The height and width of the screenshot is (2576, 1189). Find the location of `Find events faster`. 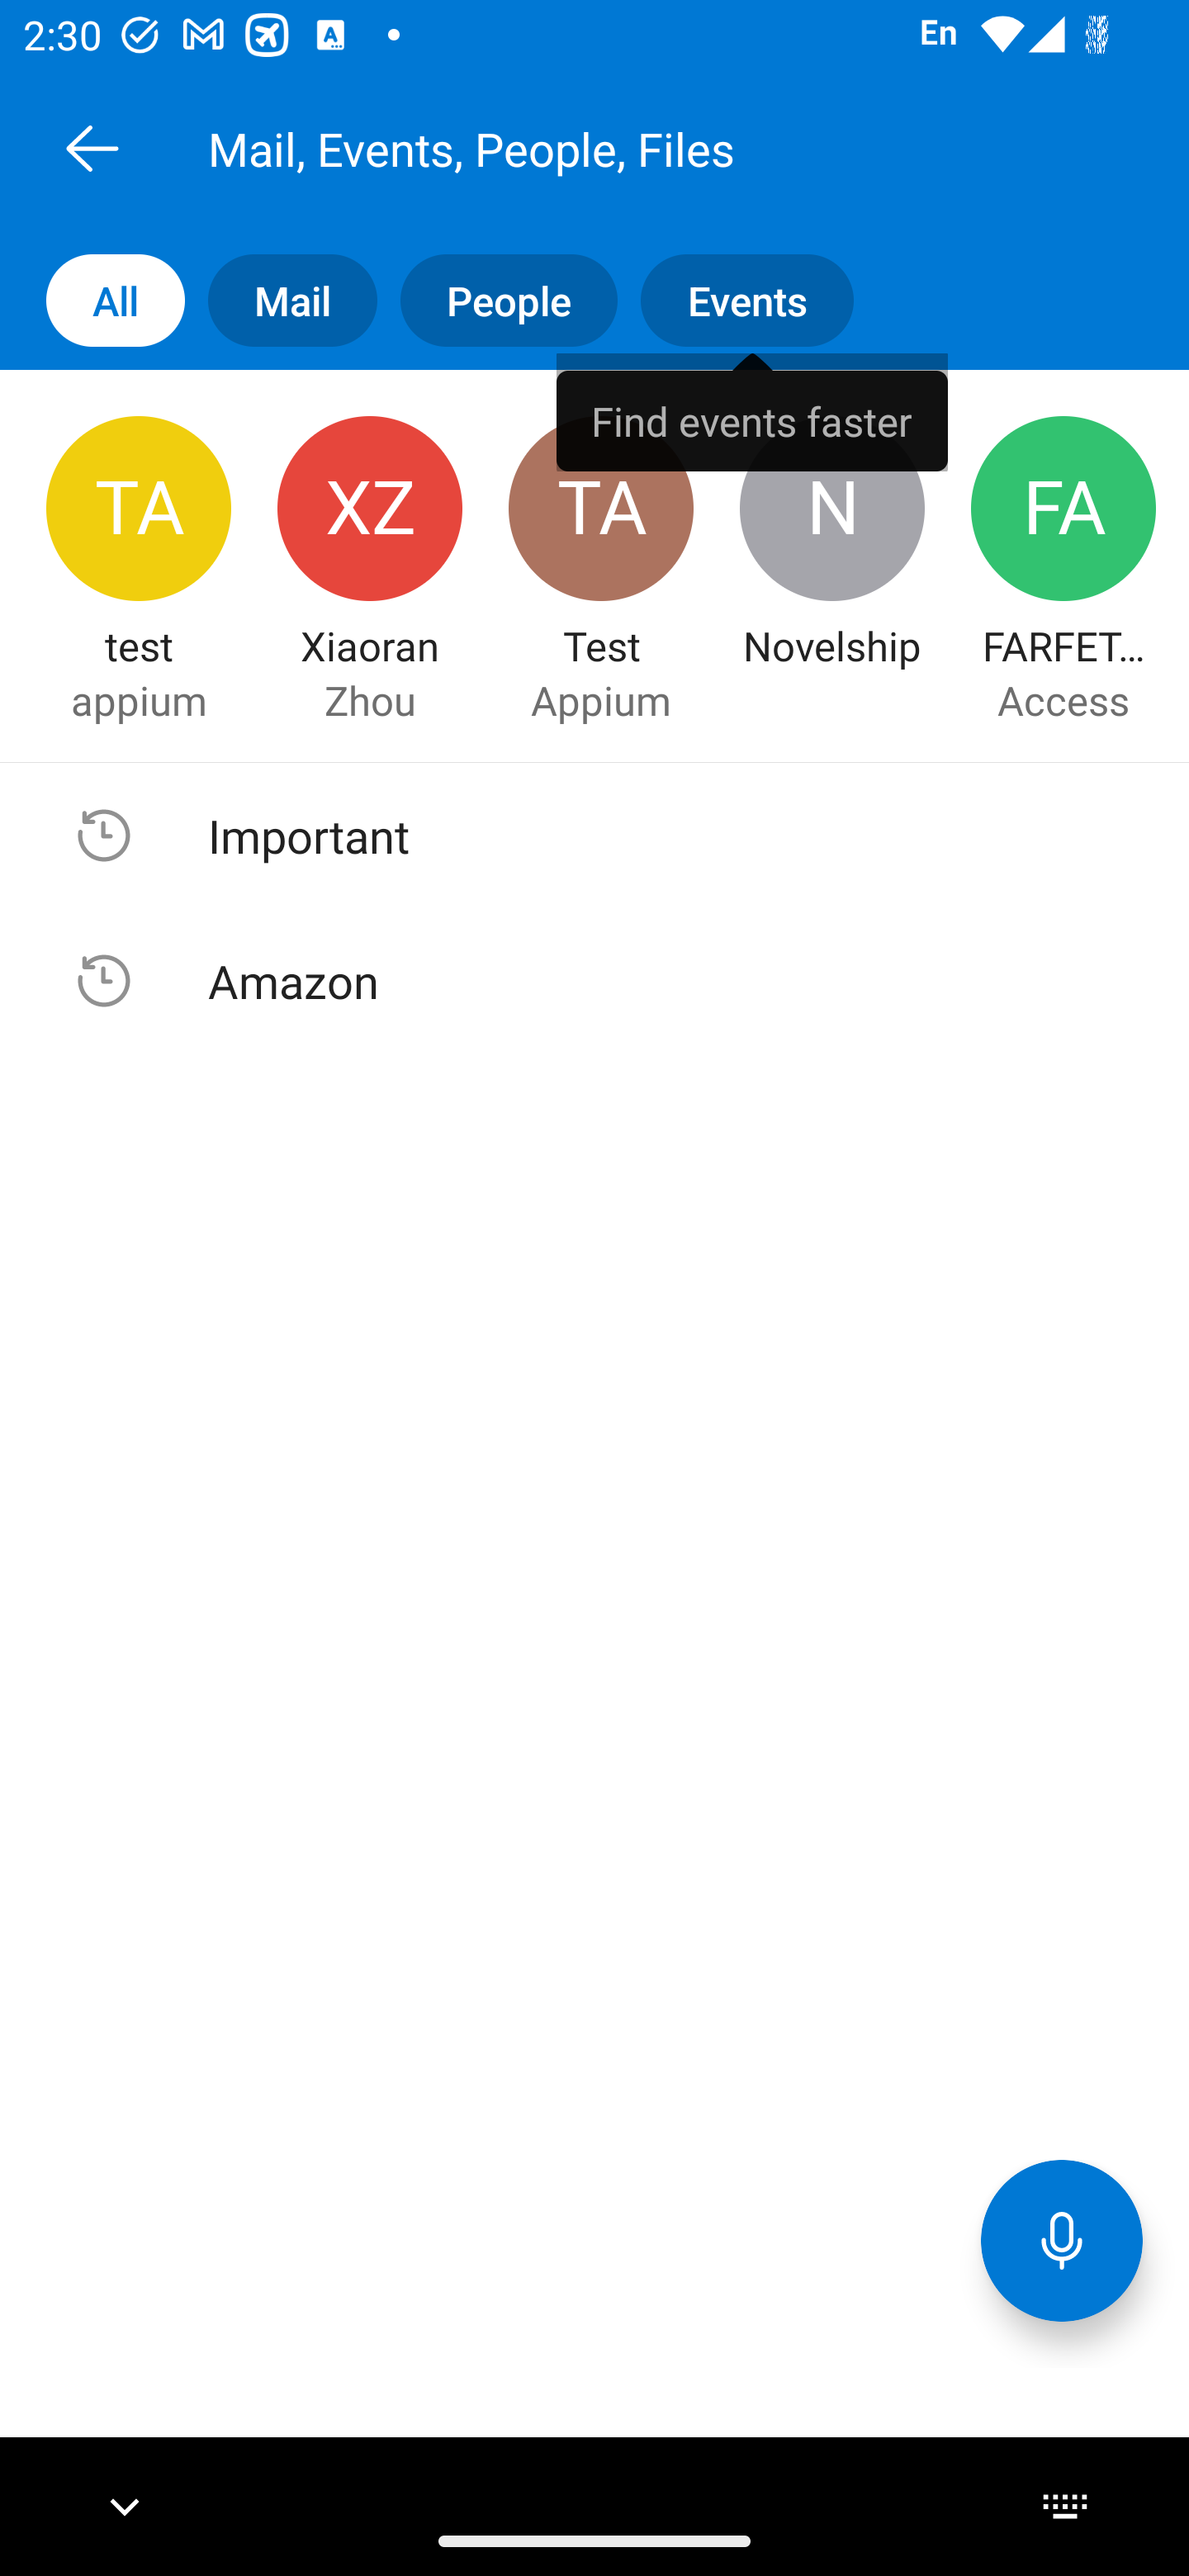

Find events faster is located at coordinates (751, 411).